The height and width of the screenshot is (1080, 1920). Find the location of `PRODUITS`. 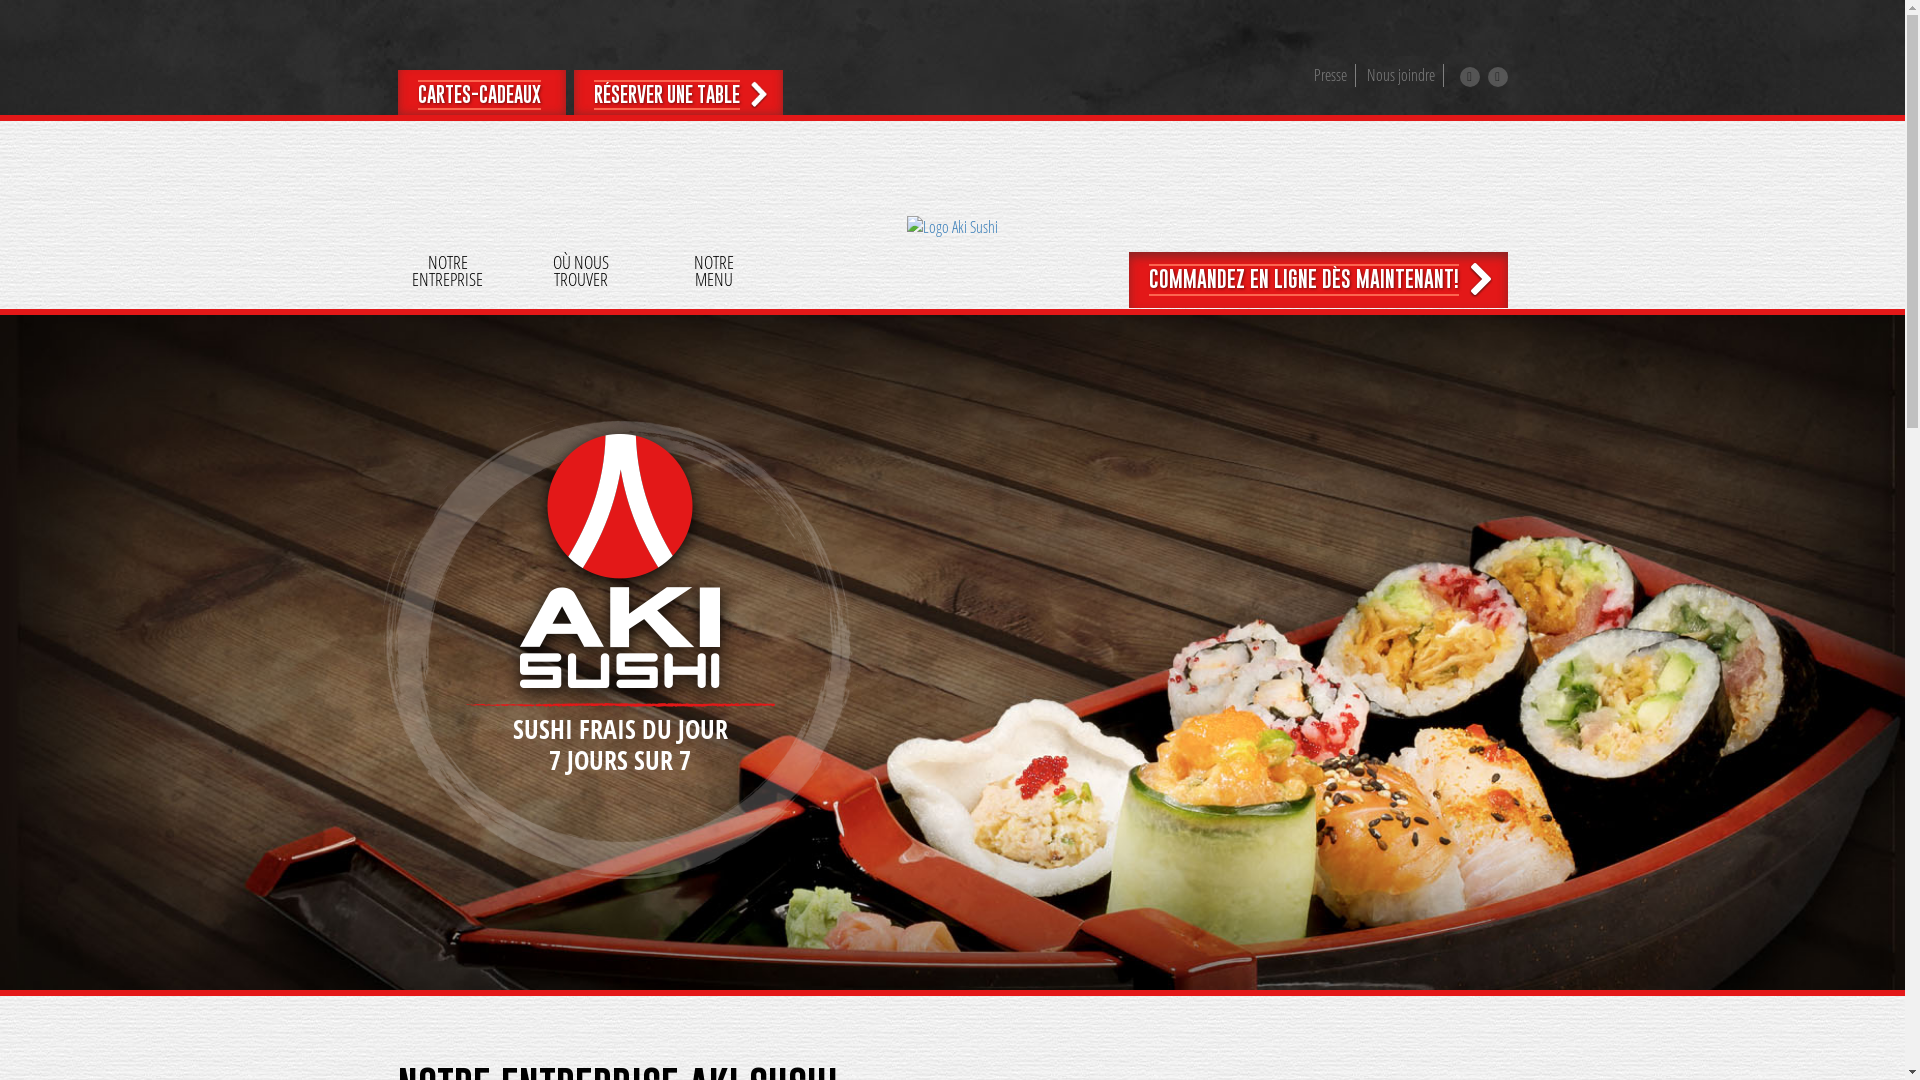

PRODUITS is located at coordinates (1191, 275).